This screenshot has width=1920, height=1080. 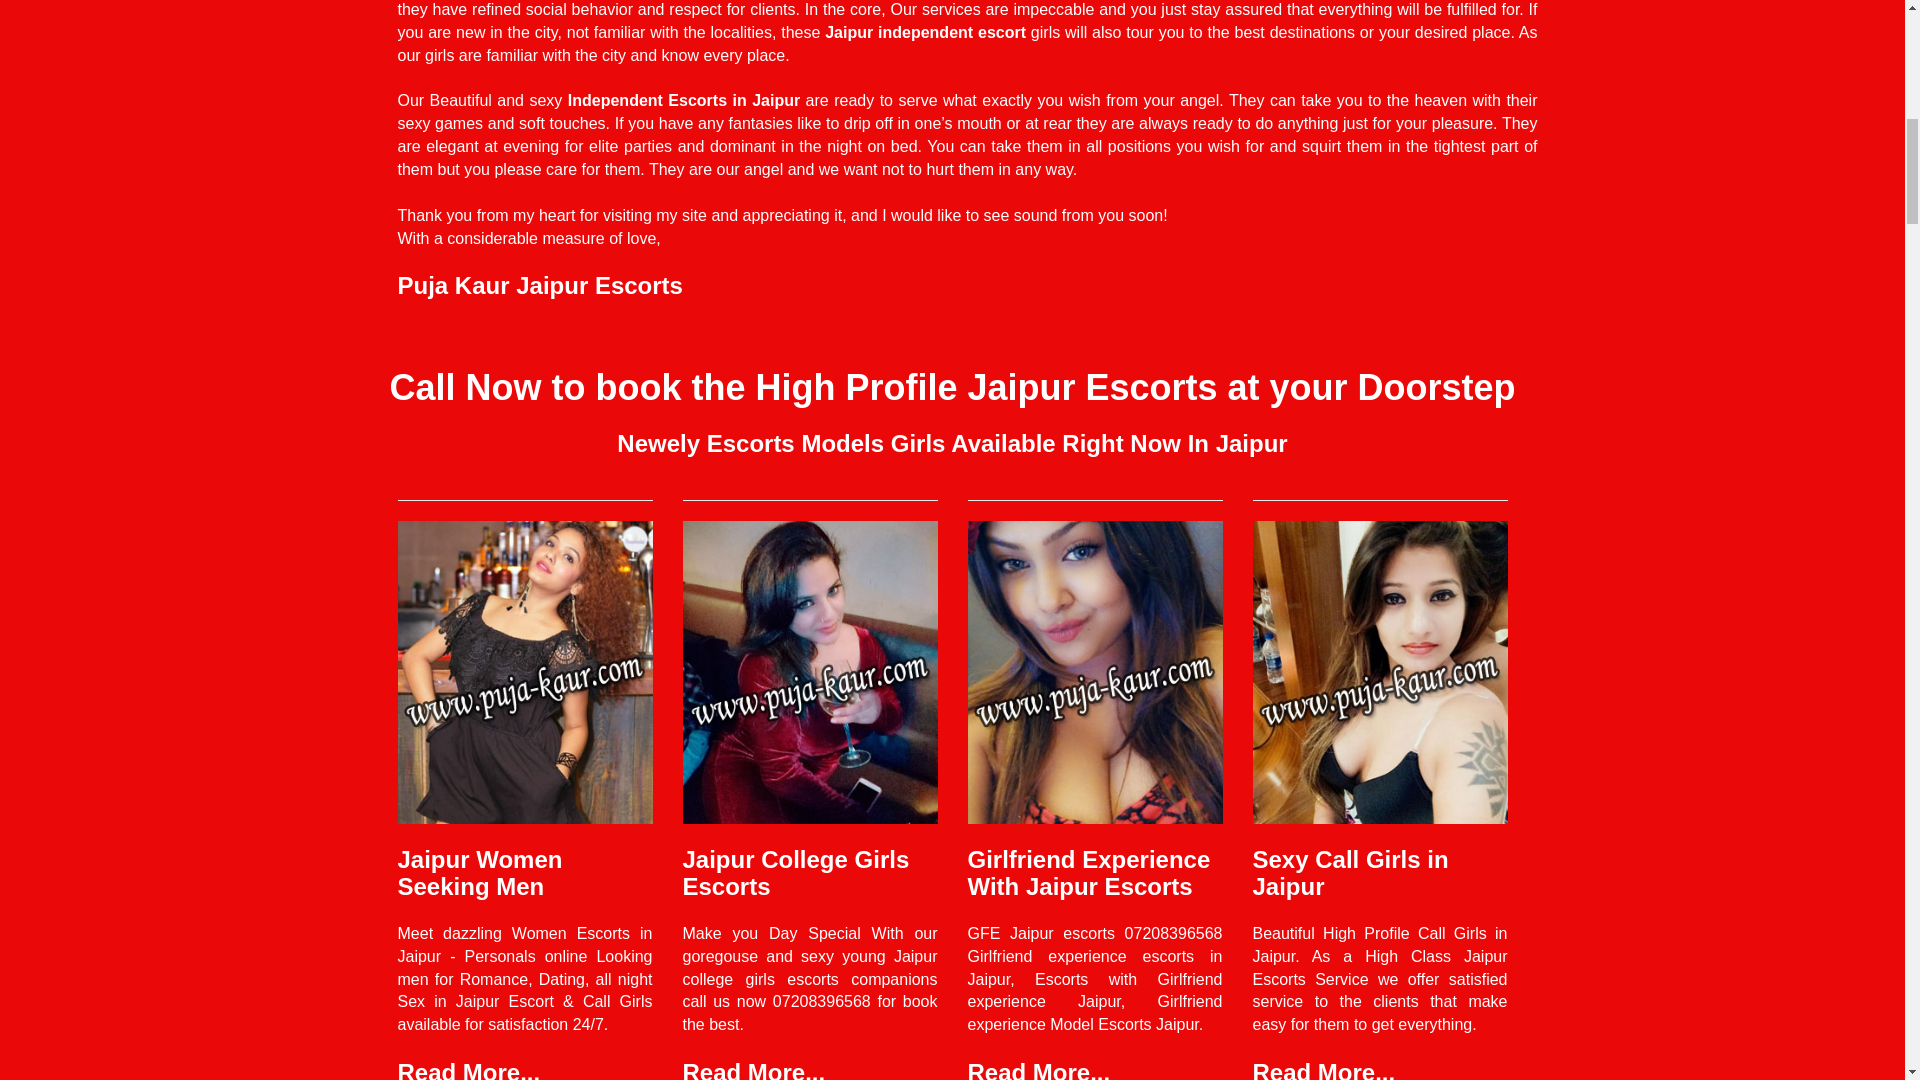 I want to click on Read More..., so click(x=1039, y=1070).